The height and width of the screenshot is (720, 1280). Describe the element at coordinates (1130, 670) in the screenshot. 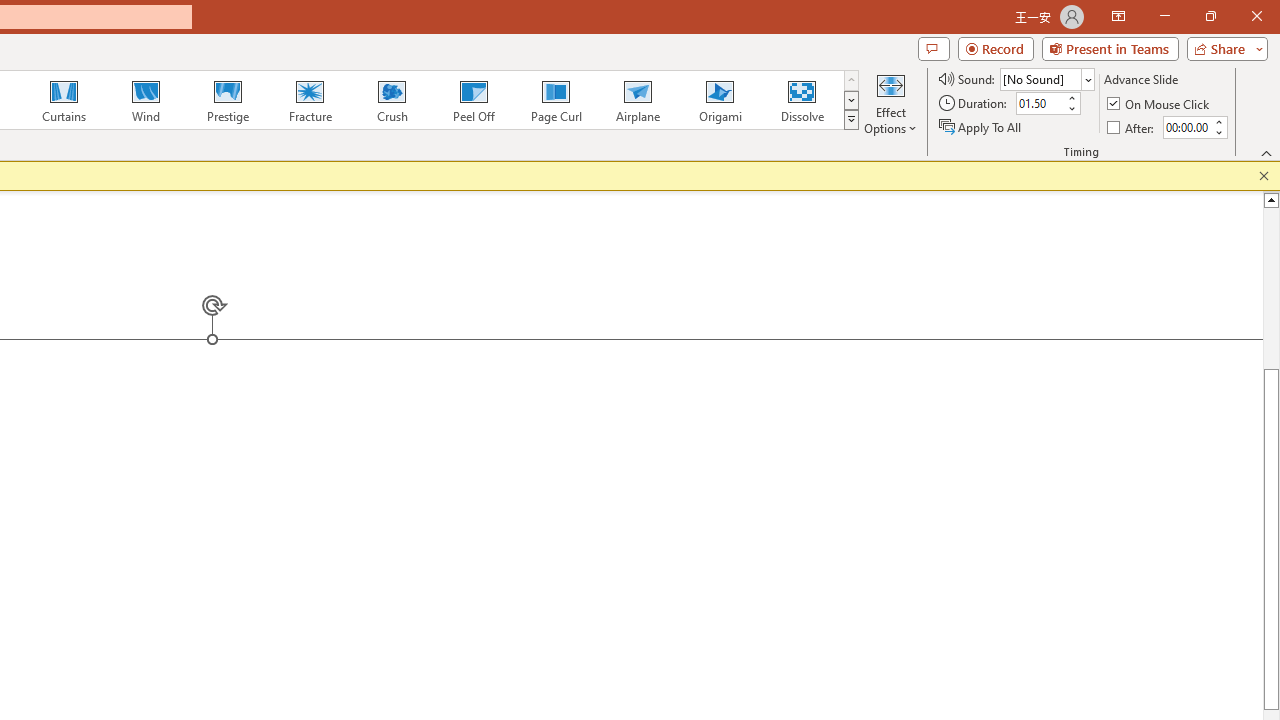

I see `Subtle Emphasis` at that location.